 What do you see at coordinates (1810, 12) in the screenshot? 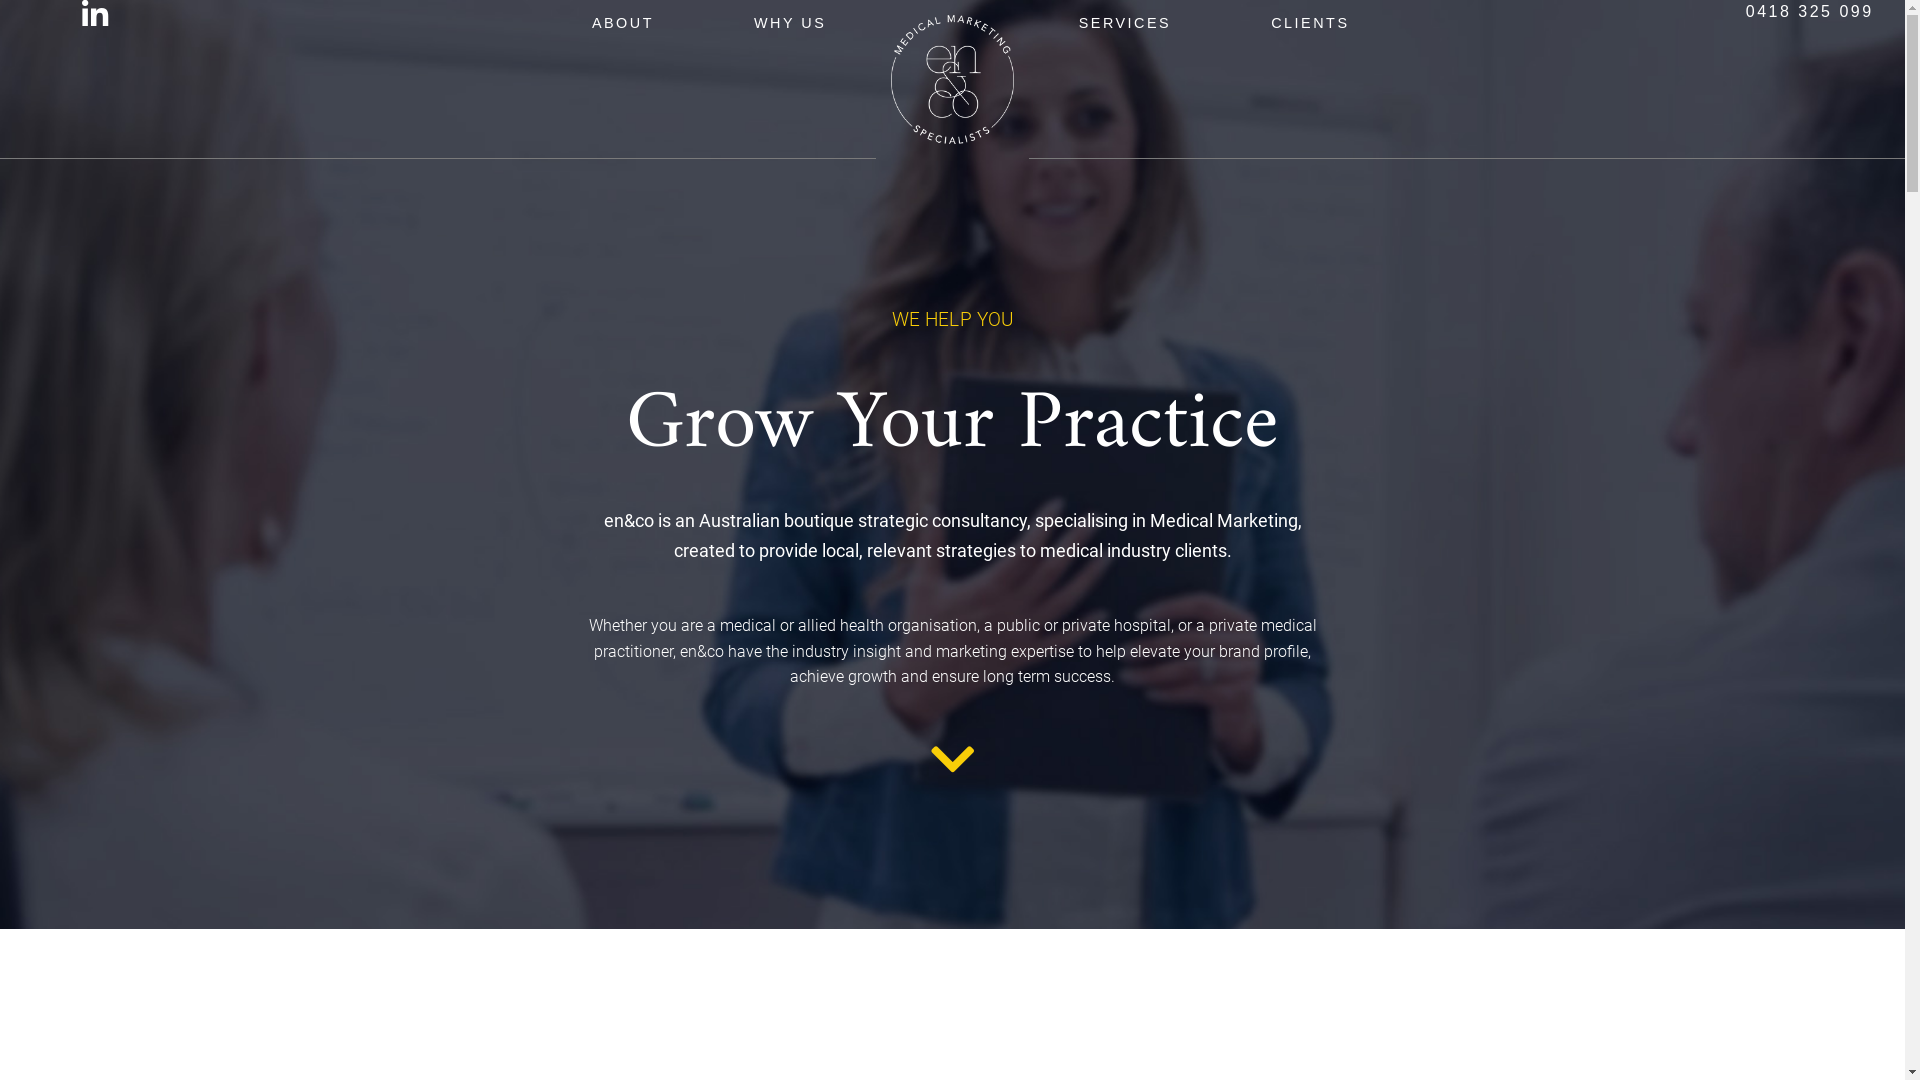
I see `0418 325 099` at bounding box center [1810, 12].